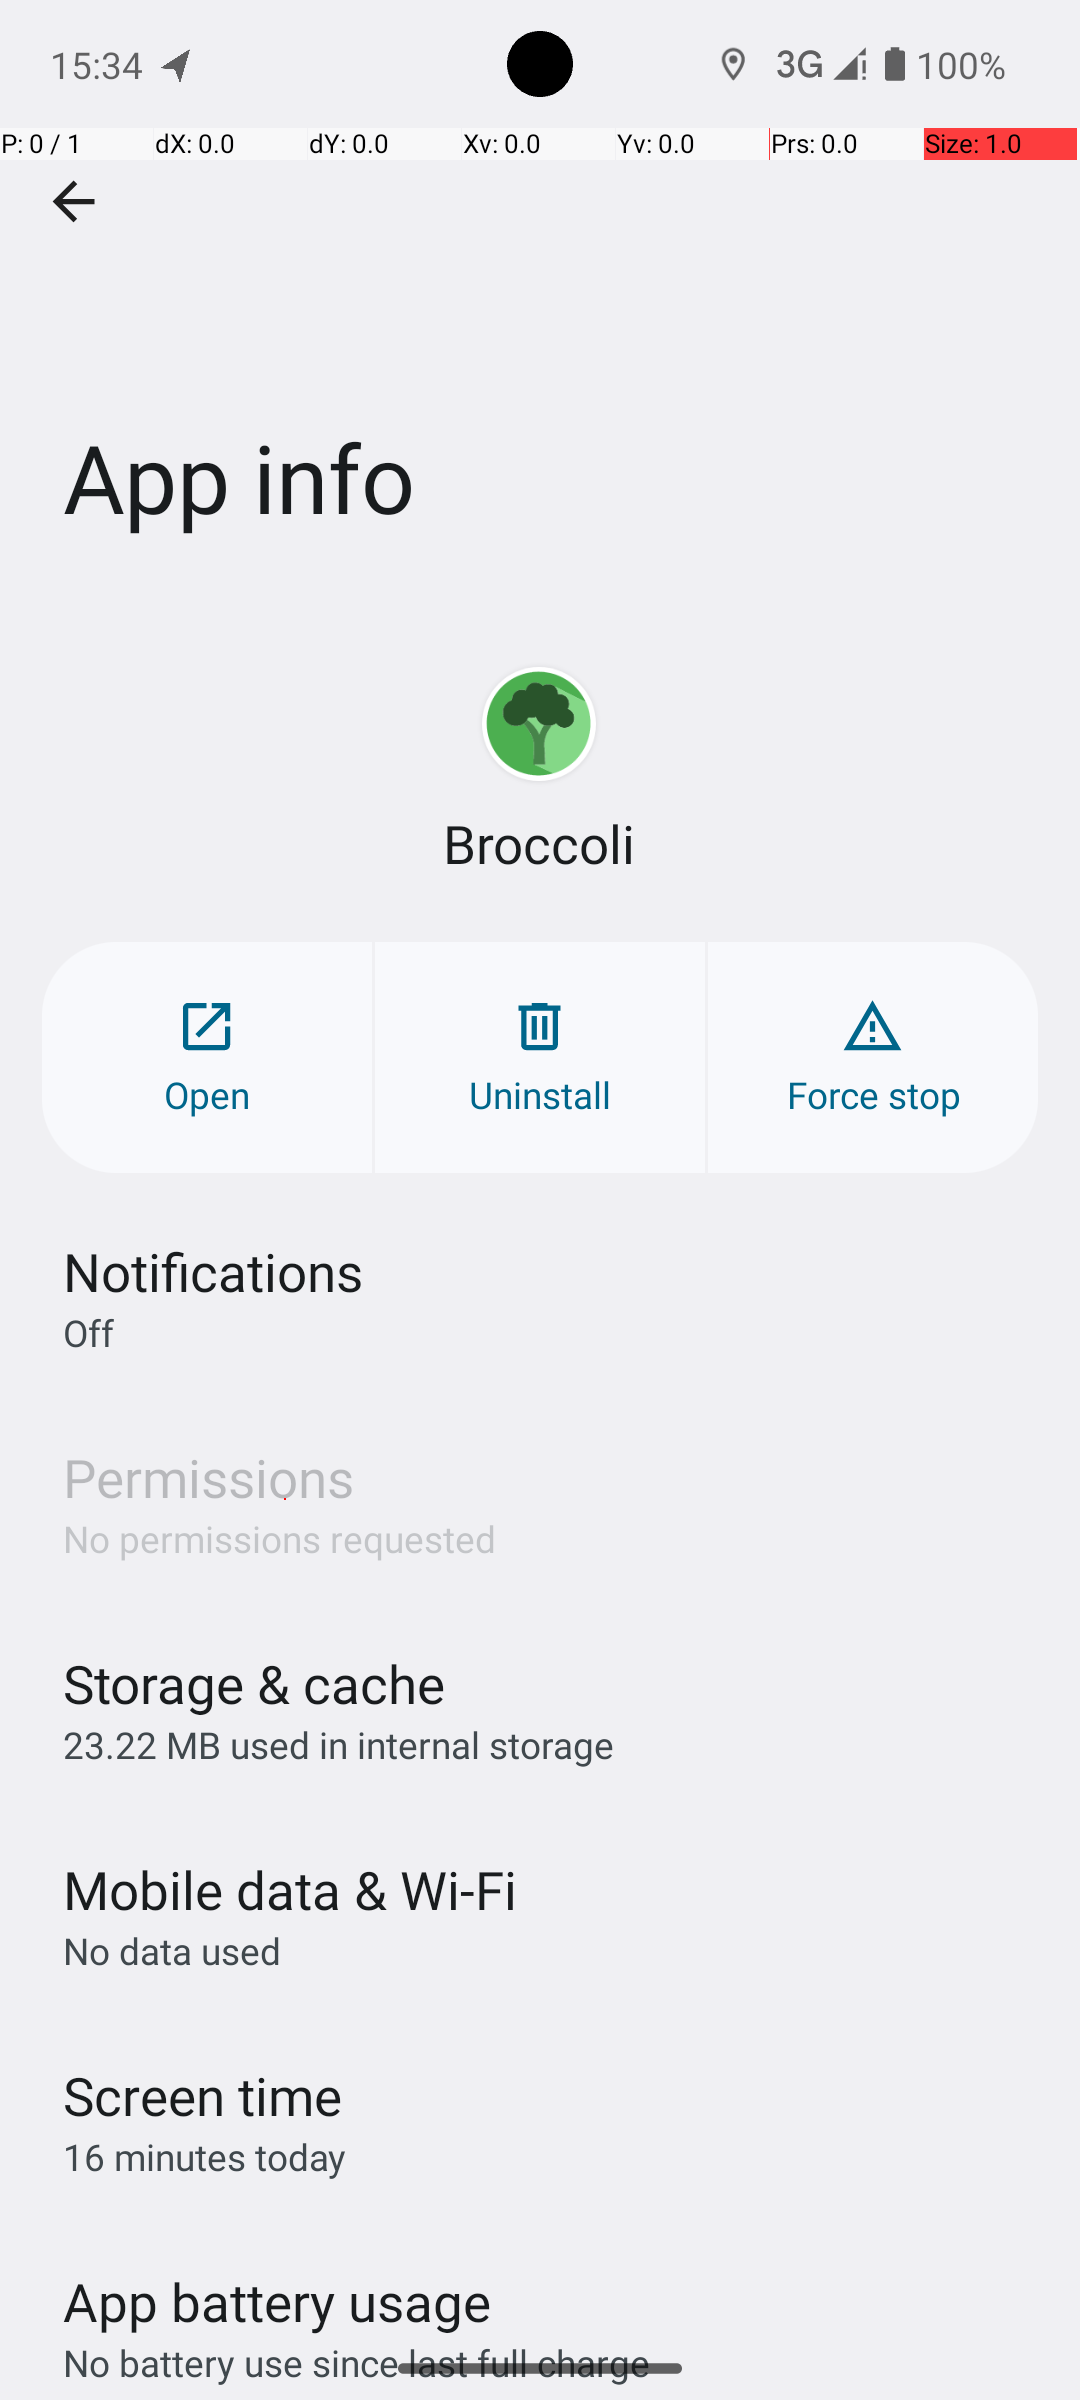 Image resolution: width=1080 pixels, height=2400 pixels. Describe the element at coordinates (172, 1950) in the screenshot. I see `No data used` at that location.